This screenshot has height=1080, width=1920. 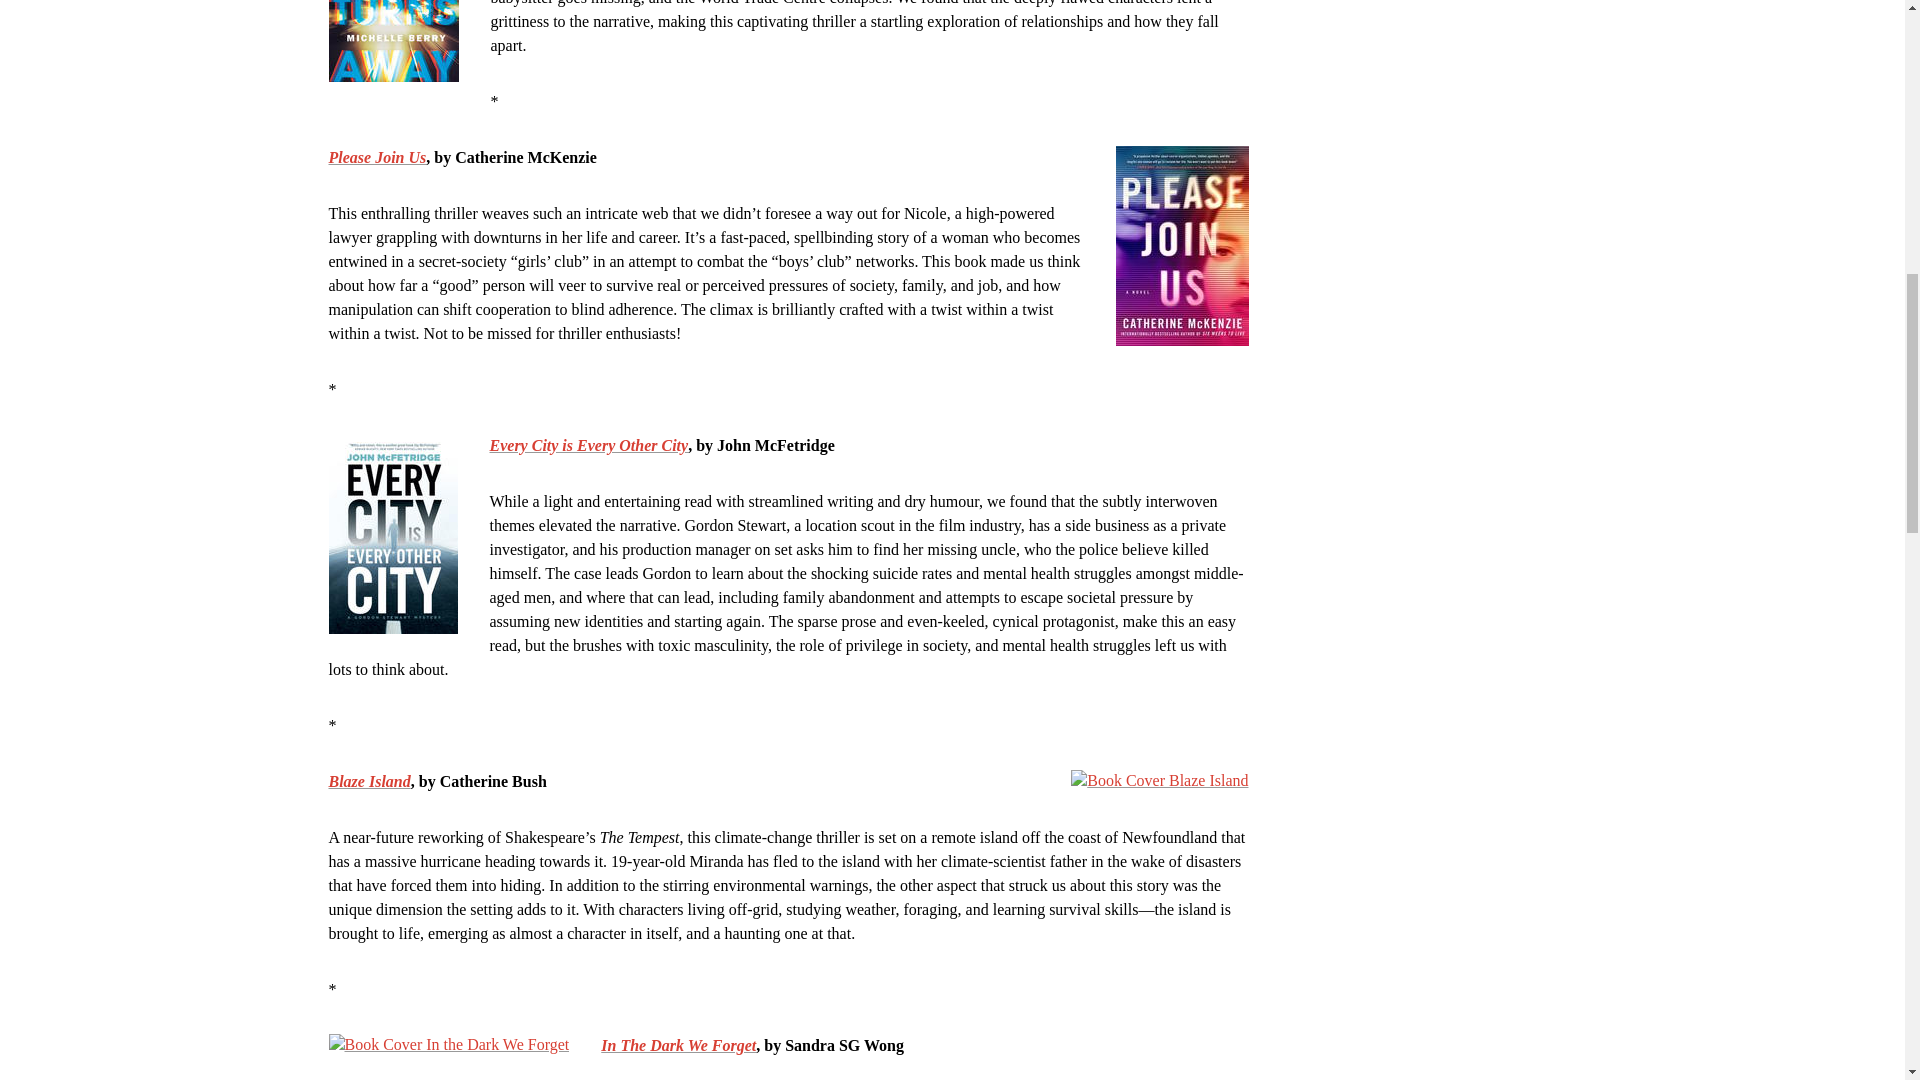 I want to click on Blaze Island, so click(x=369, y=780).